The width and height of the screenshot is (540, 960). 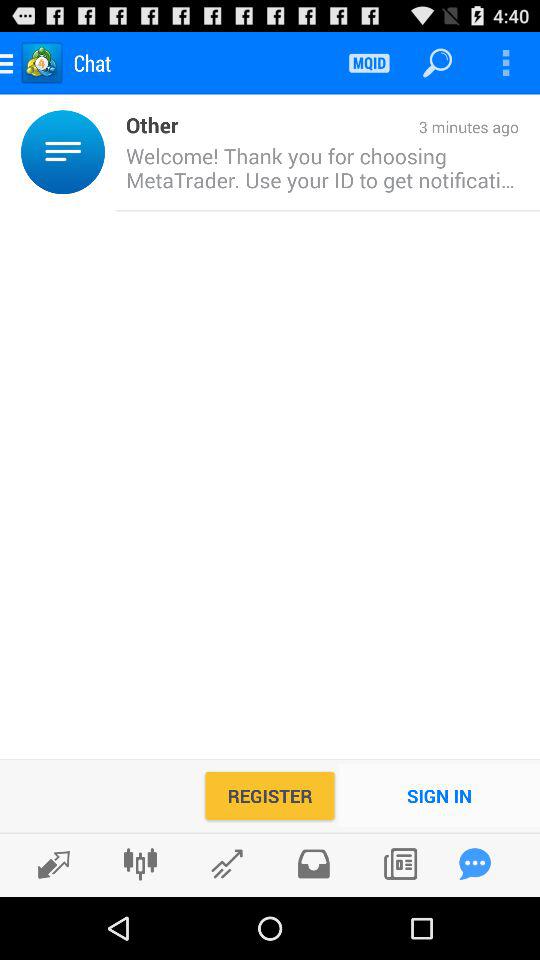 I want to click on select item next to the register item, so click(x=440, y=796).